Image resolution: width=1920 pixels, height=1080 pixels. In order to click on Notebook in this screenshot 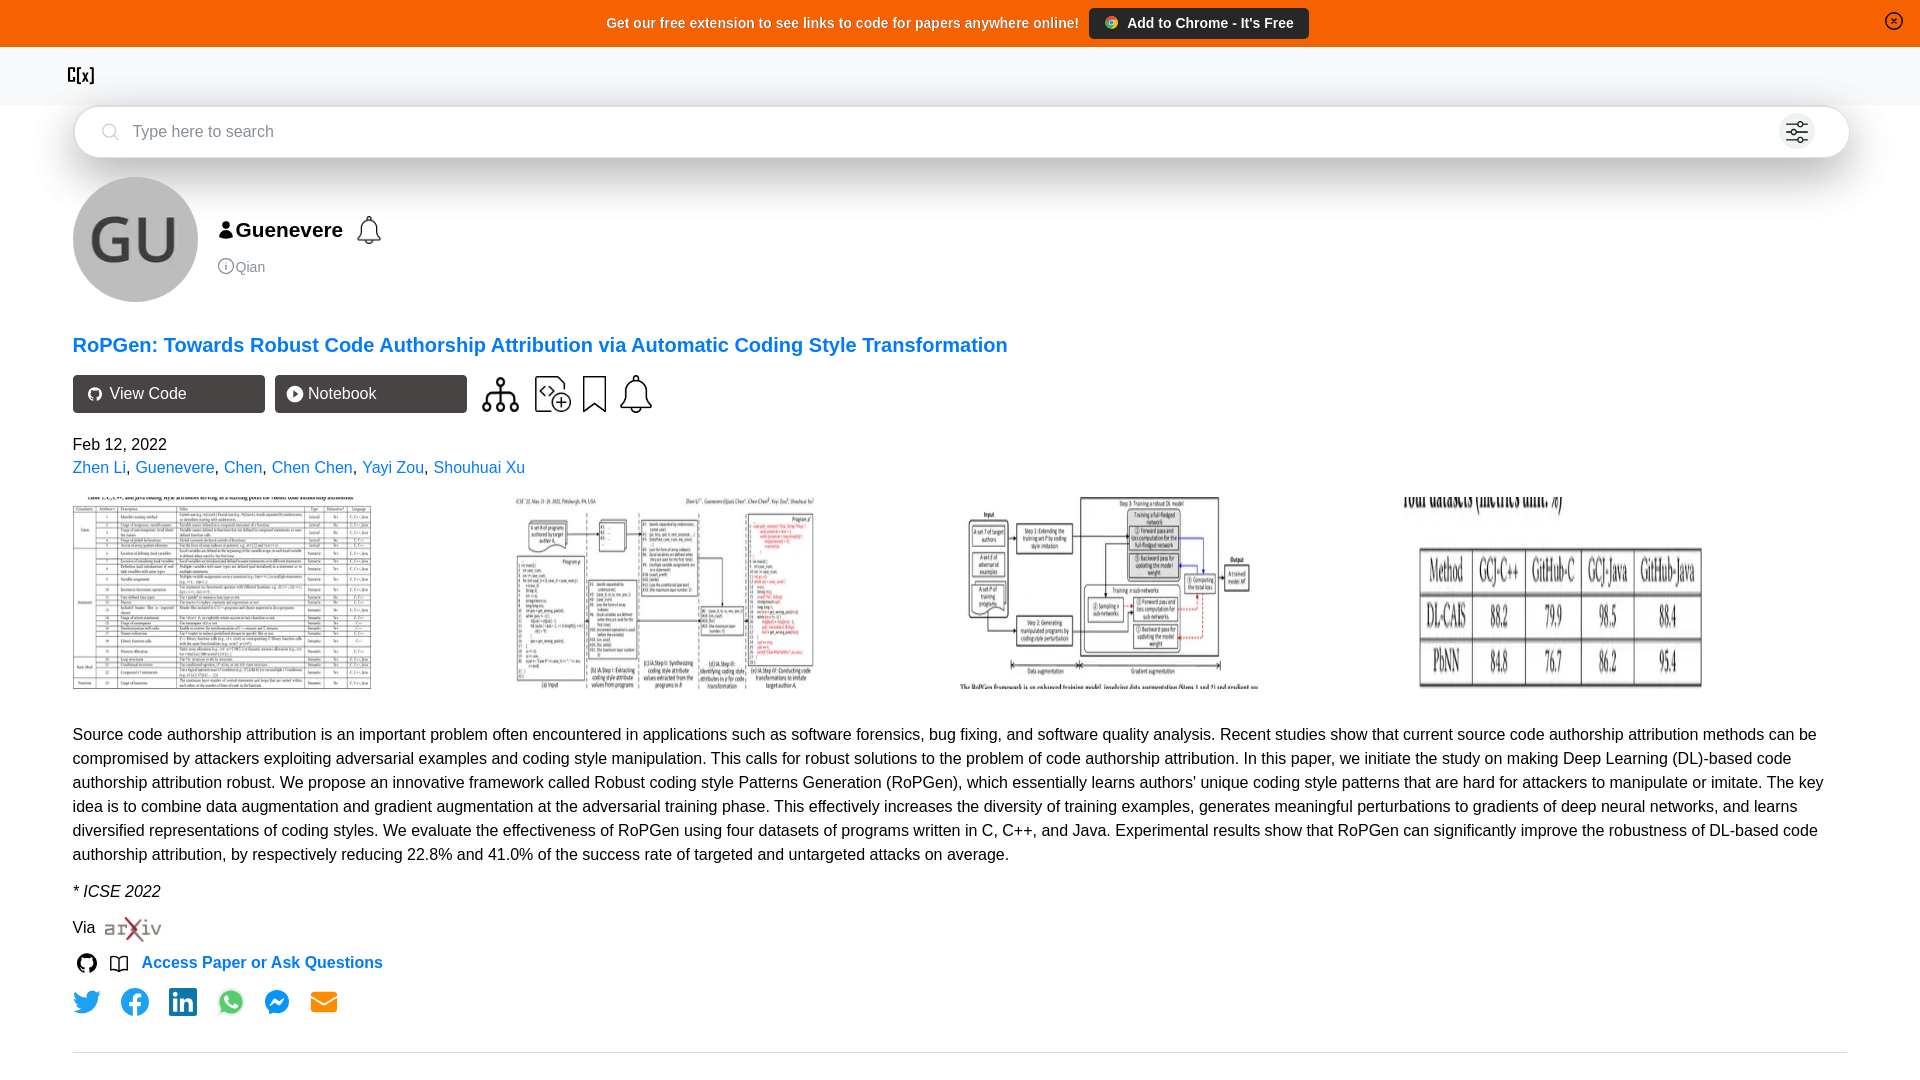, I will do `click(370, 393)`.